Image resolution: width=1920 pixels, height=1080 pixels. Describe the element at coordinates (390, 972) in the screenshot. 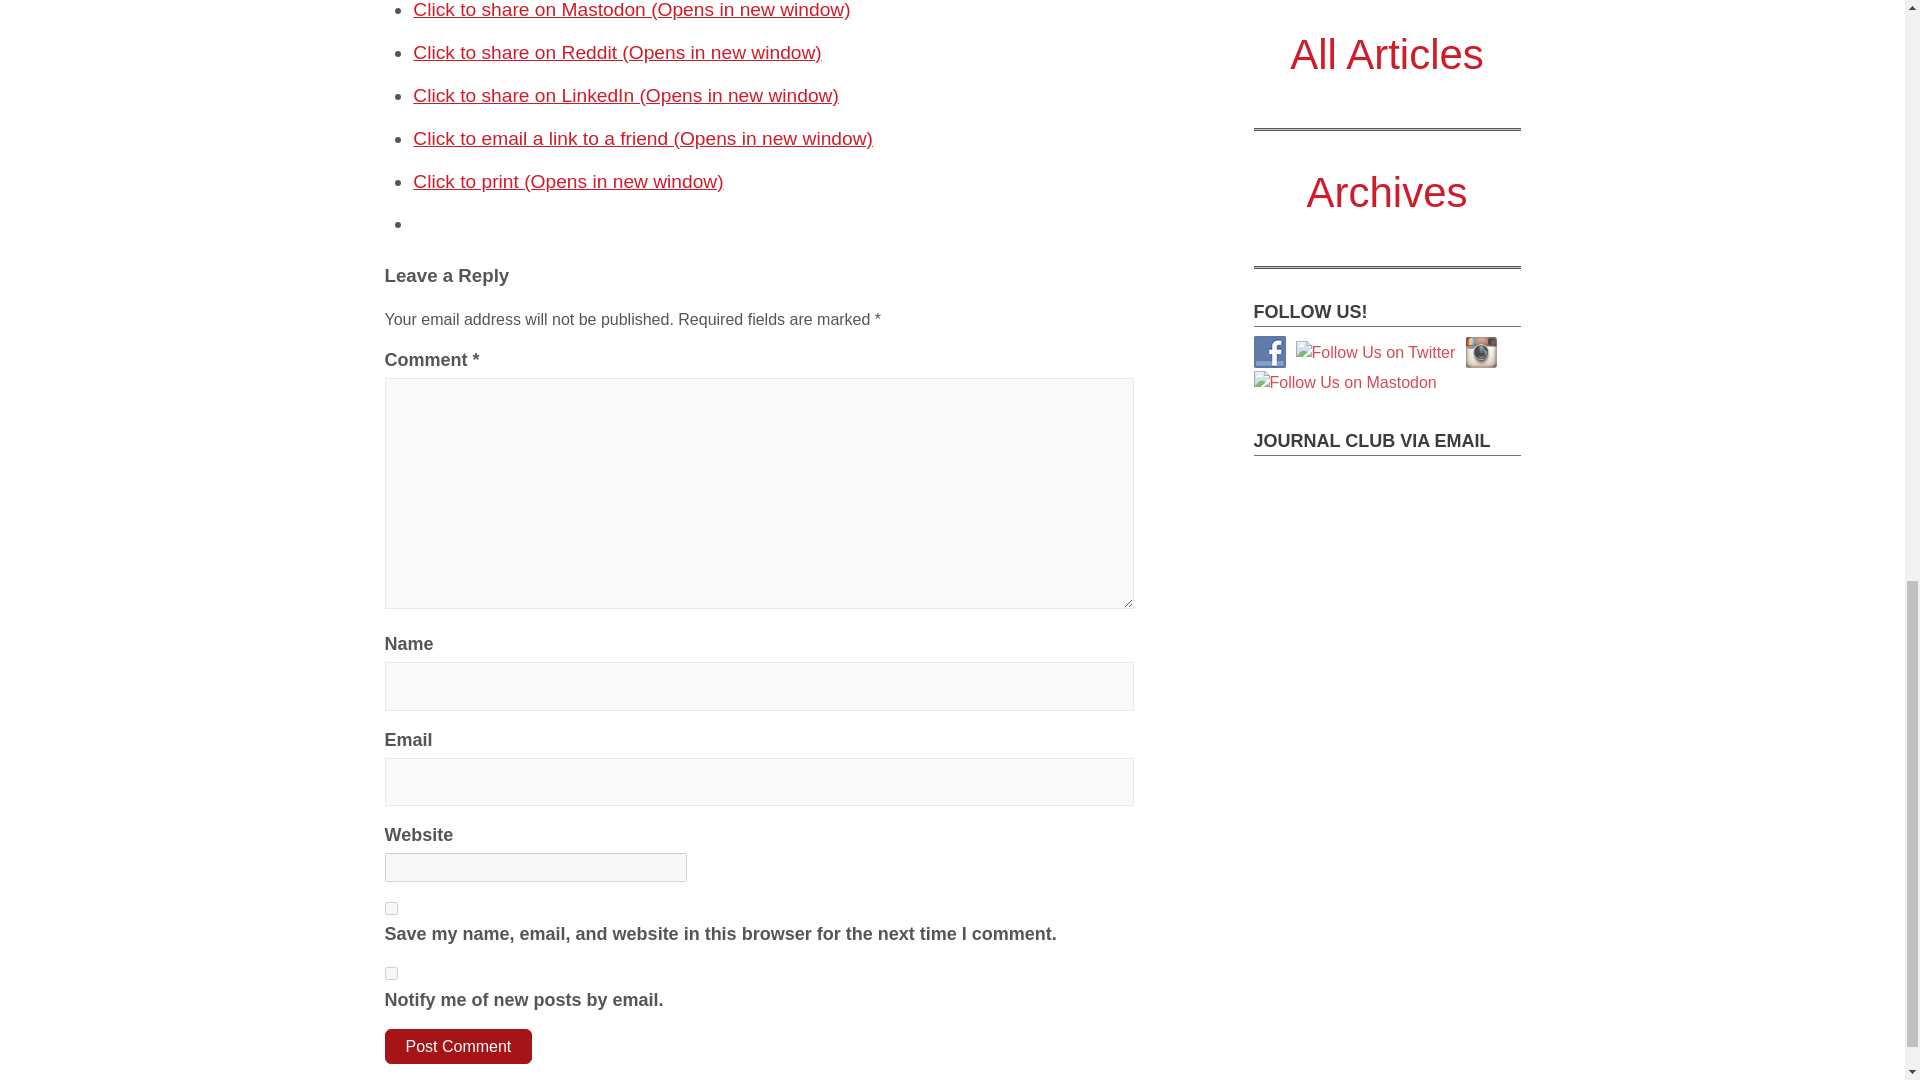

I see `subscribe` at that location.